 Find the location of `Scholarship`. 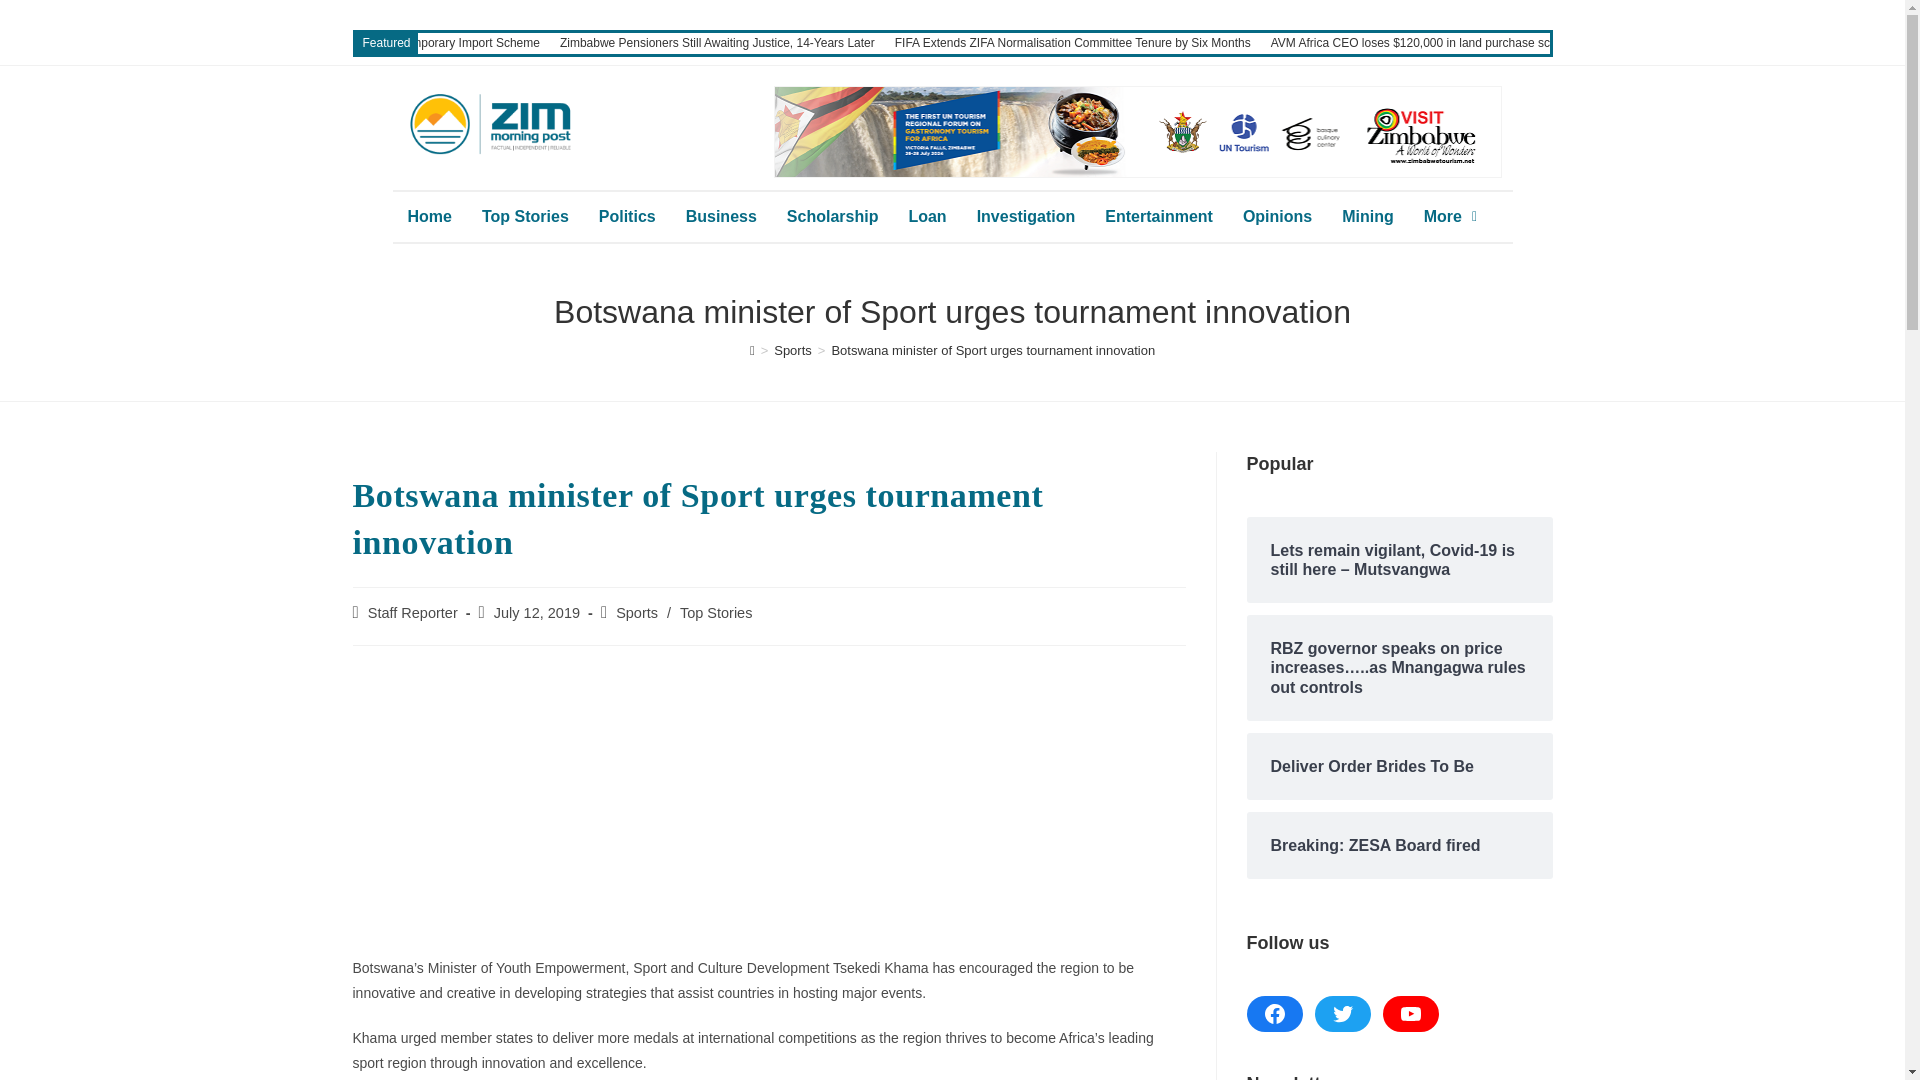

Scholarship is located at coordinates (832, 216).